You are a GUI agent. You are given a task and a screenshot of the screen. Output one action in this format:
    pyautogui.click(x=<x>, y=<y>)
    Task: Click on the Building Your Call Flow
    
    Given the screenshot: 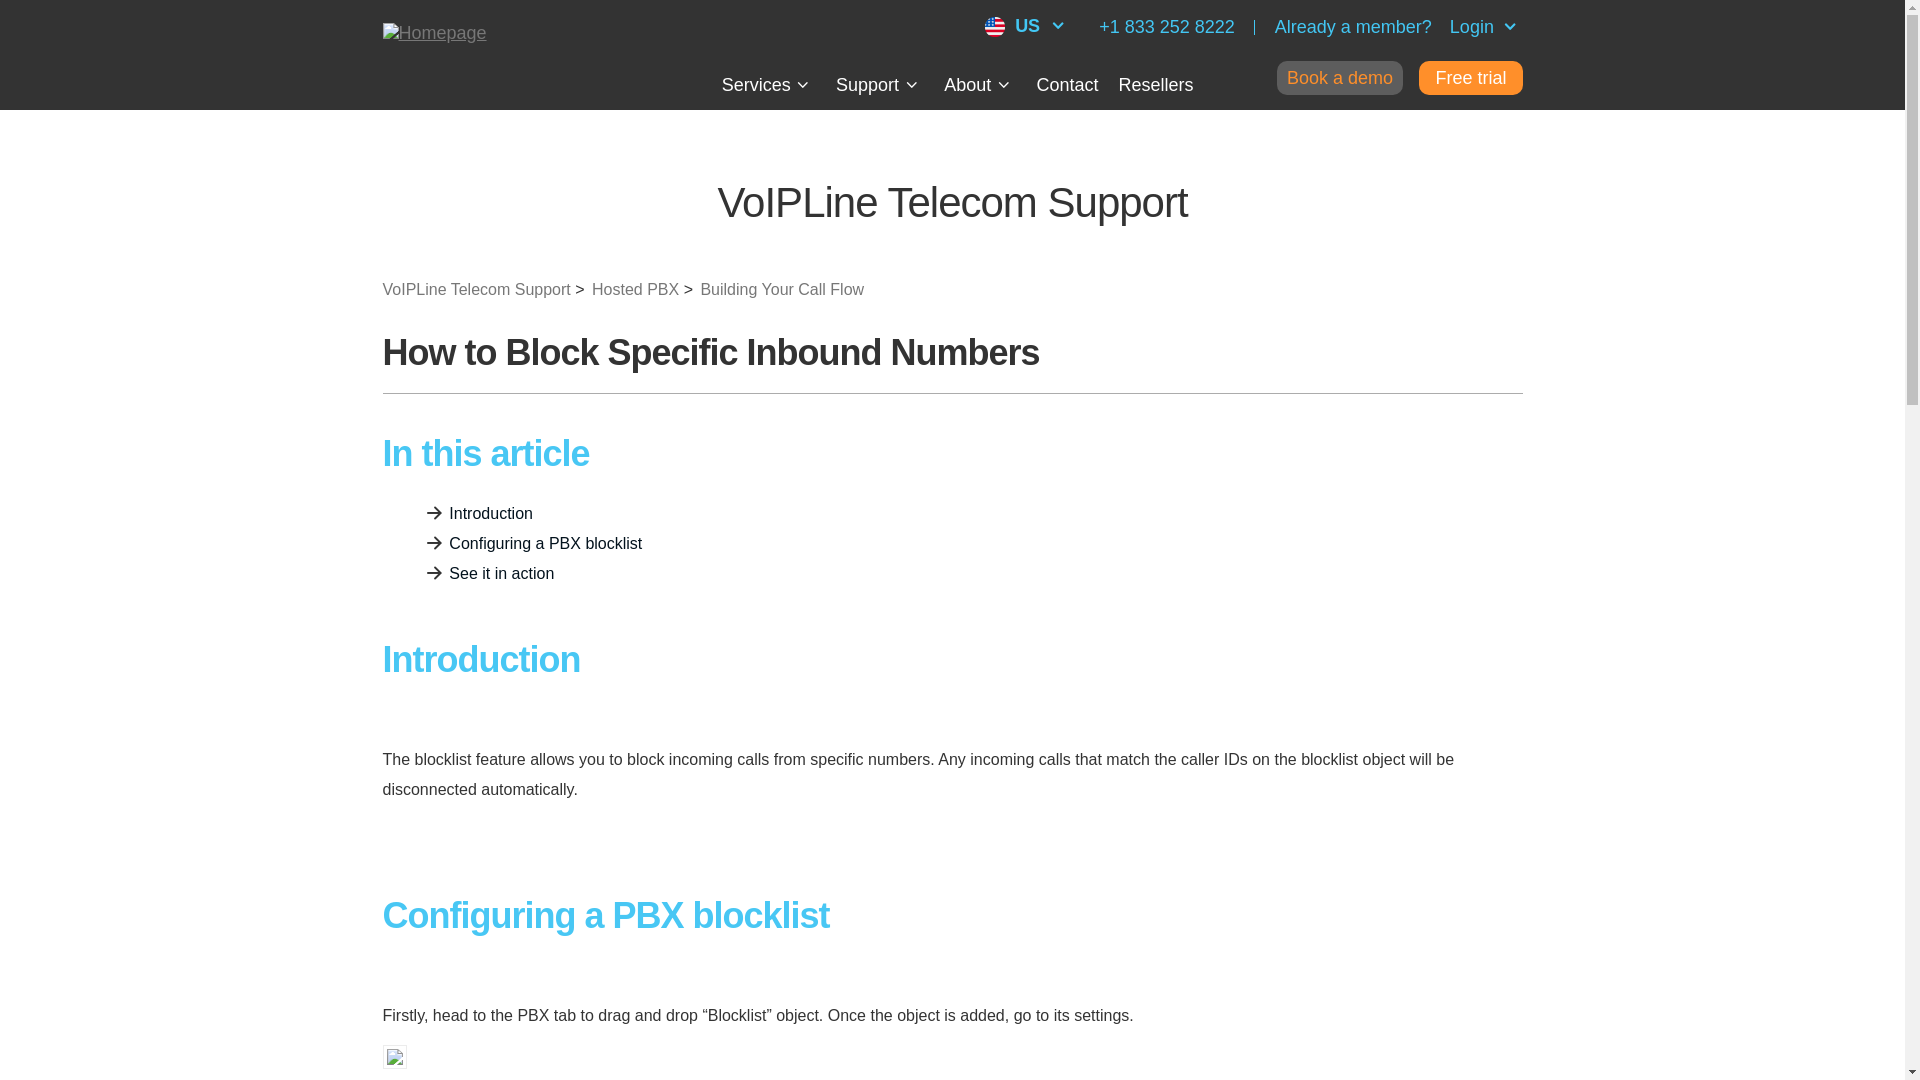 What is the action you would take?
    pyautogui.click(x=774, y=290)
    